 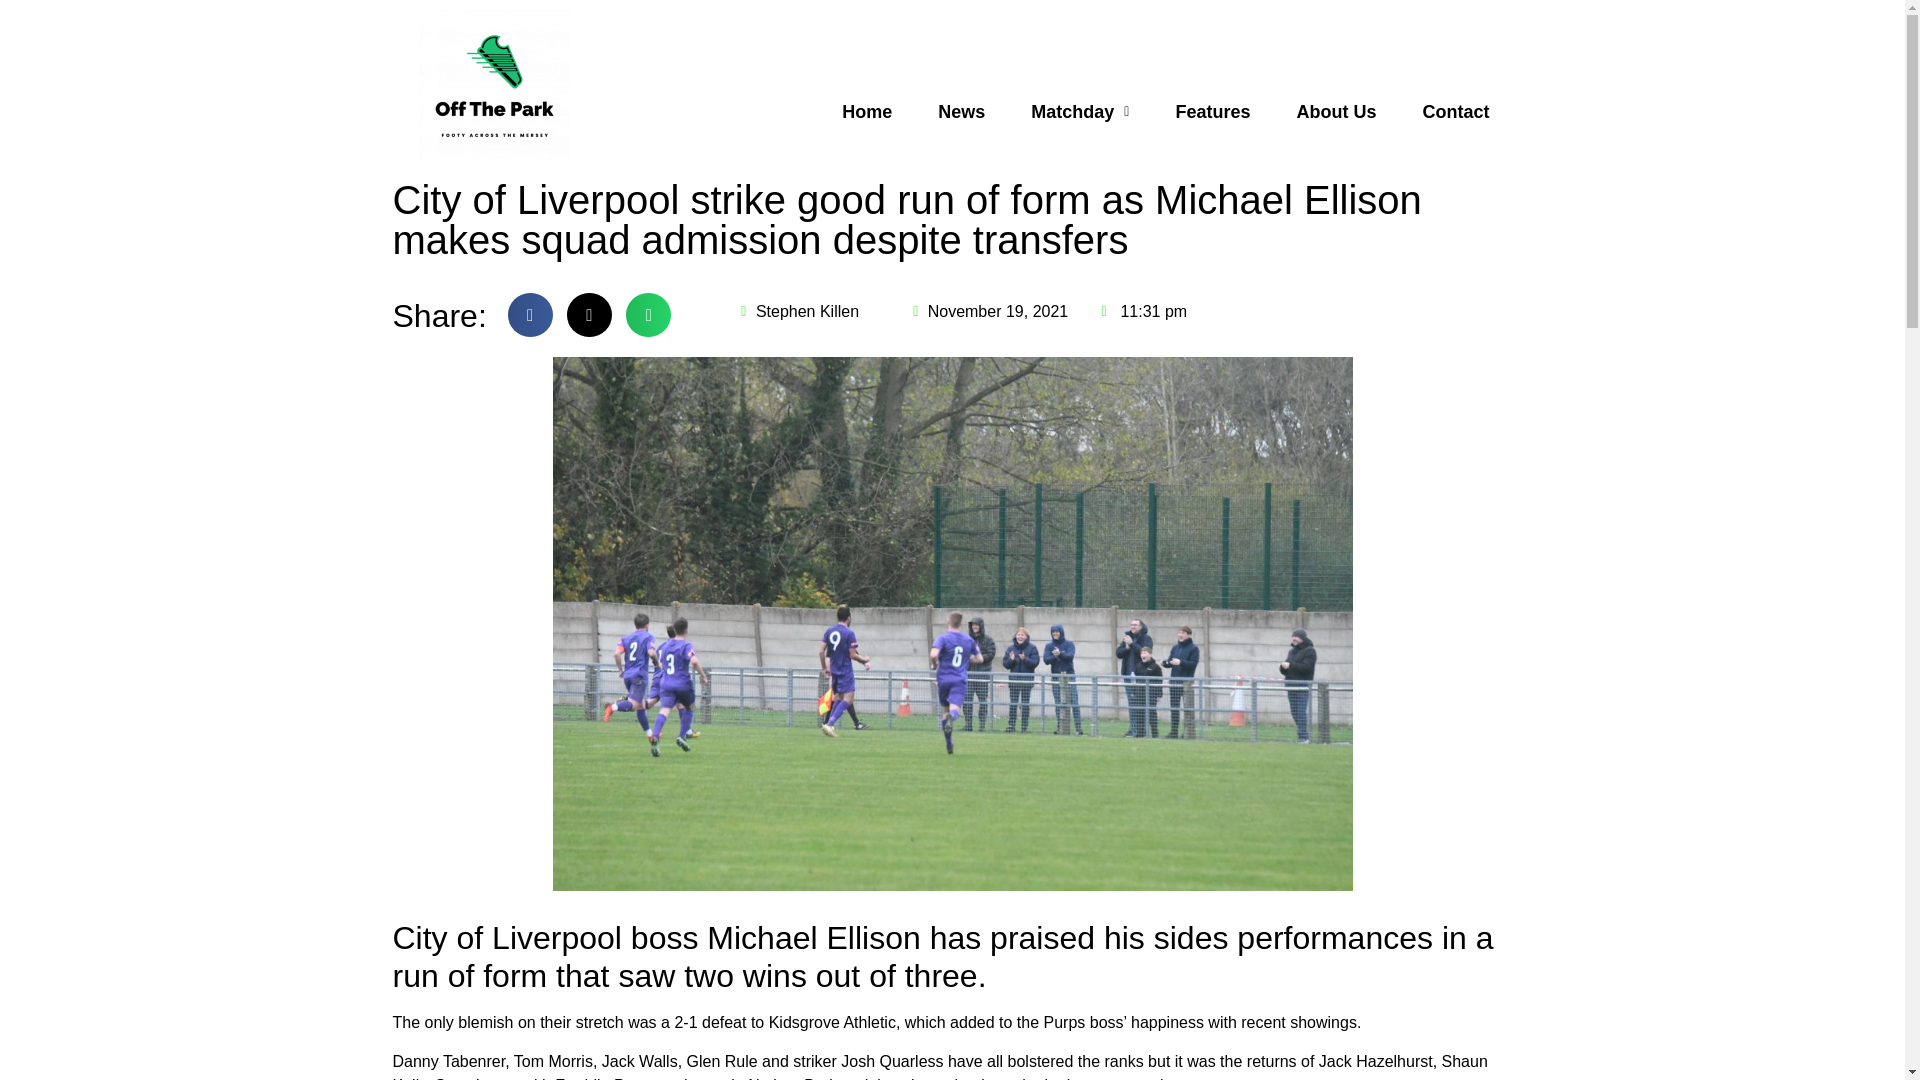 I want to click on Stephen Killen, so click(x=798, y=312).